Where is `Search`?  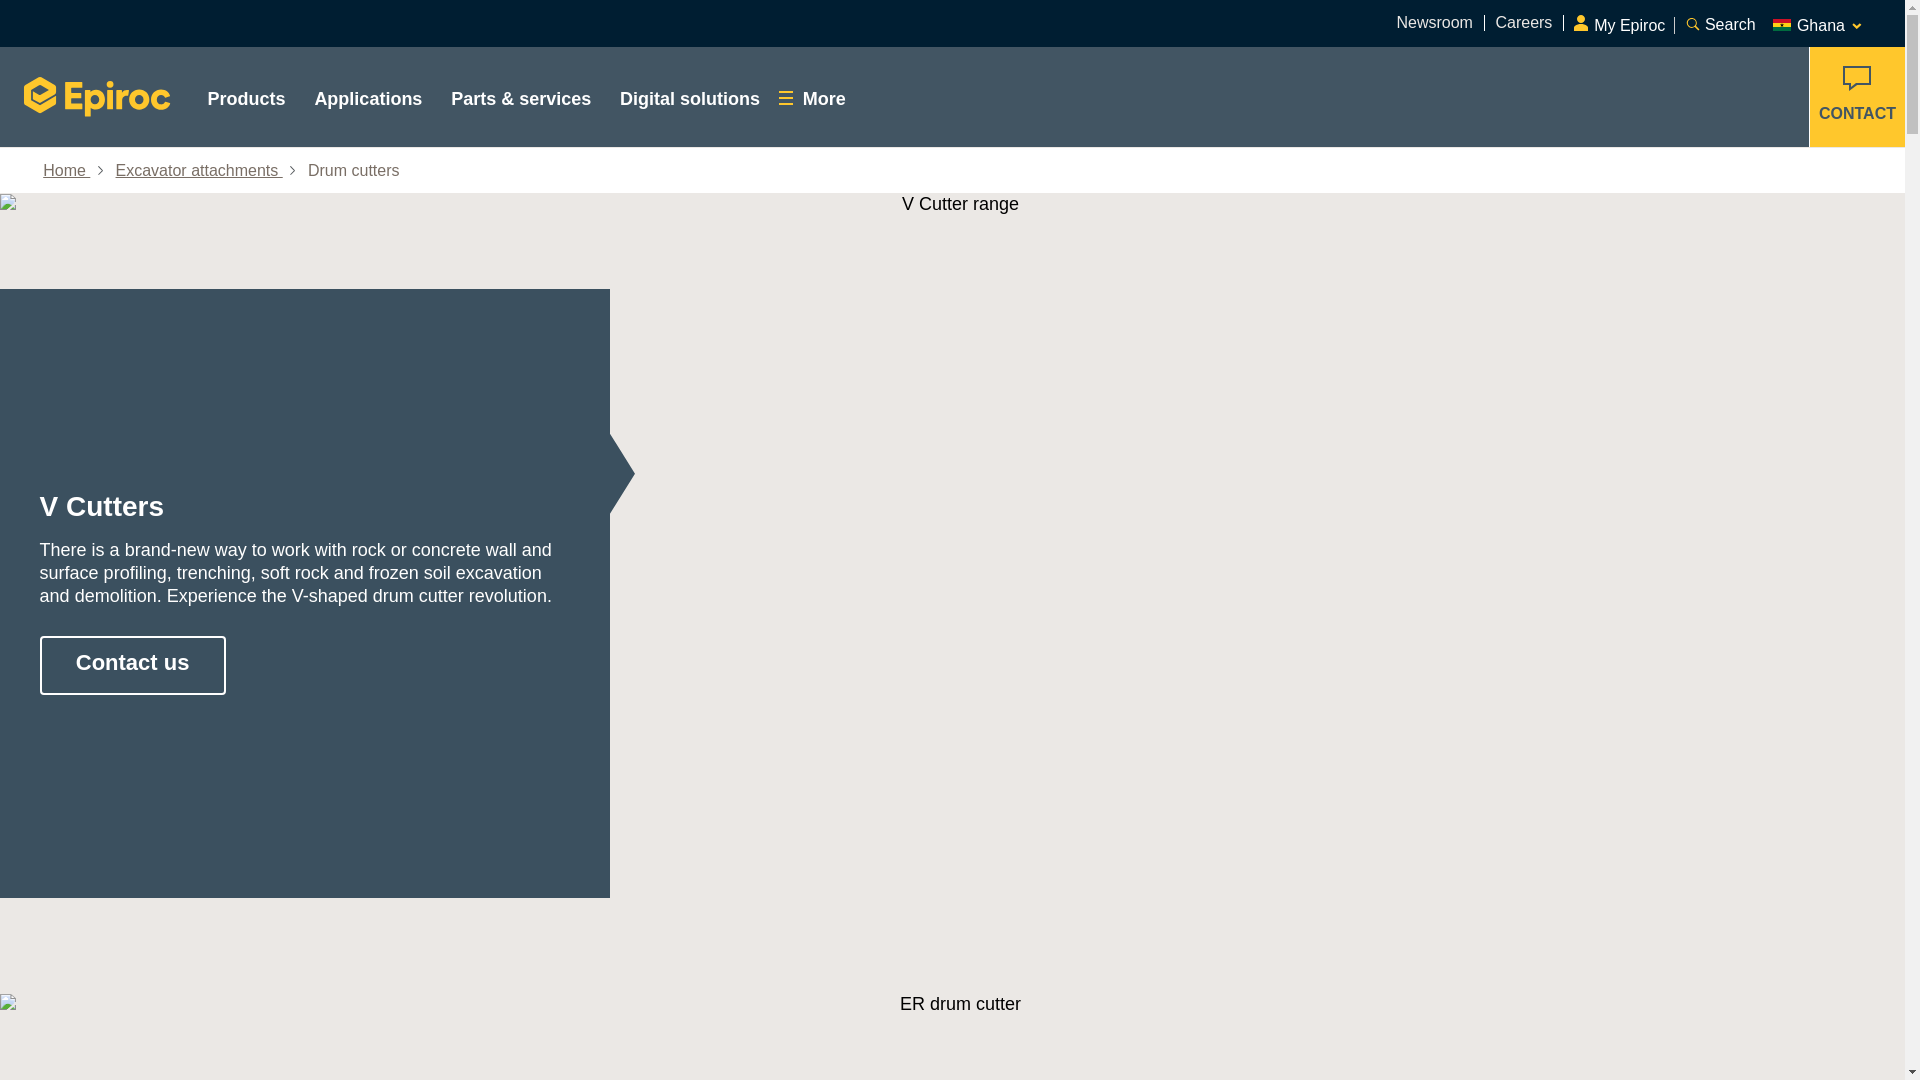 Search is located at coordinates (1718, 22).